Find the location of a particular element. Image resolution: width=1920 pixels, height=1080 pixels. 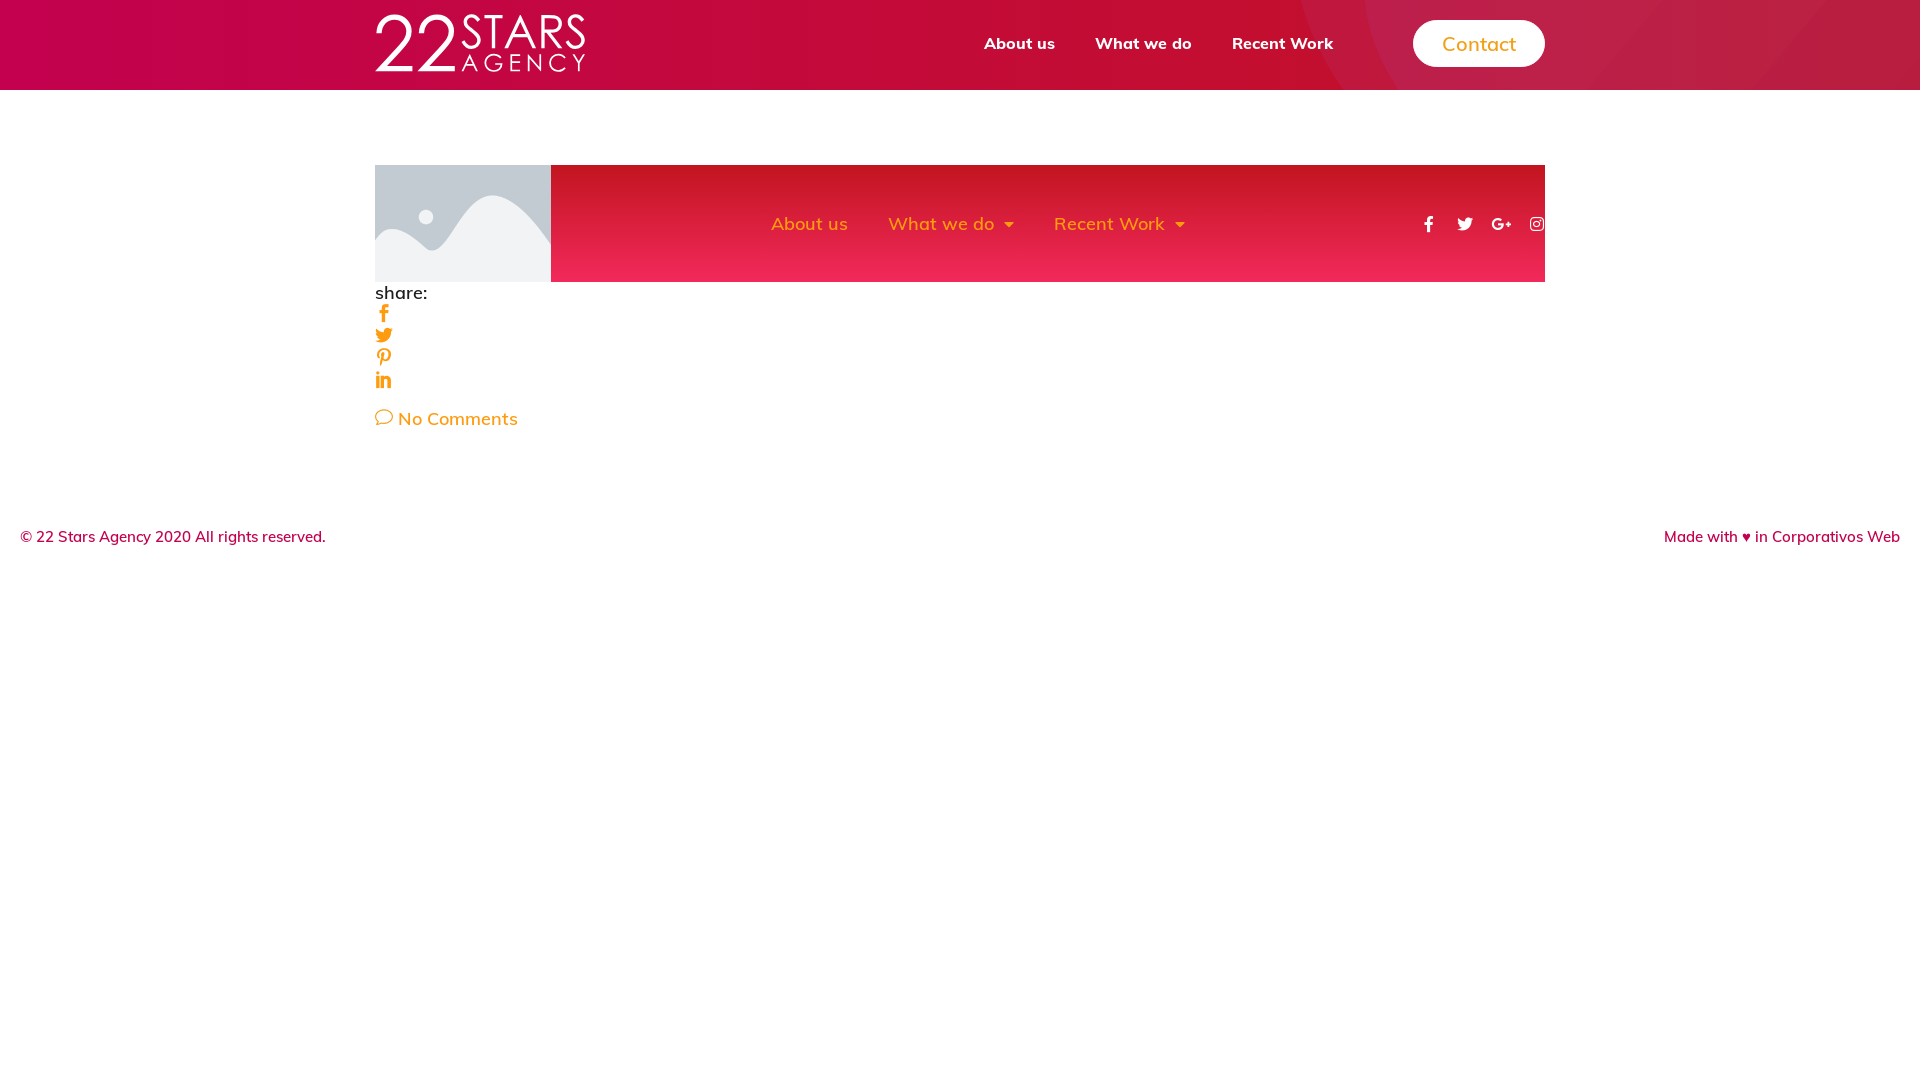

Corporativos Web is located at coordinates (1836, 536).